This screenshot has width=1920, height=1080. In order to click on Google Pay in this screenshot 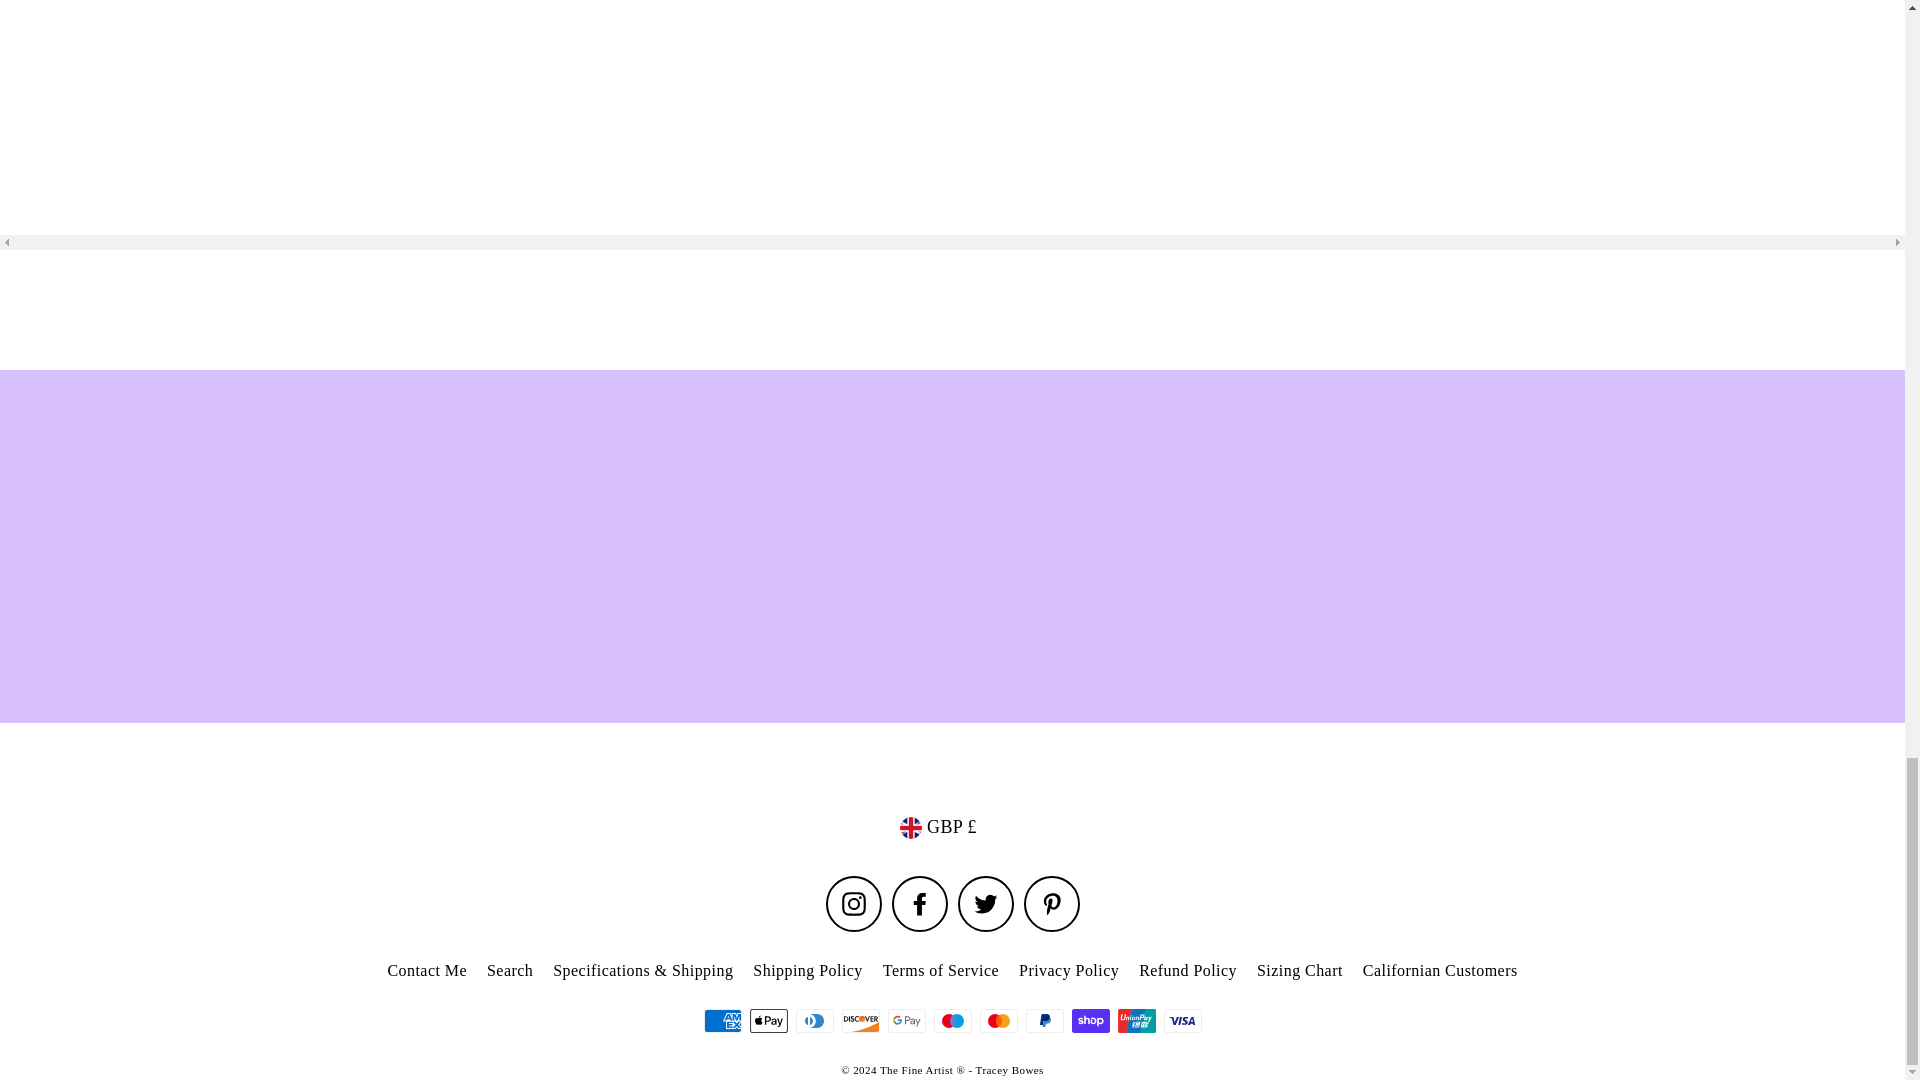, I will do `click(906, 1020)`.